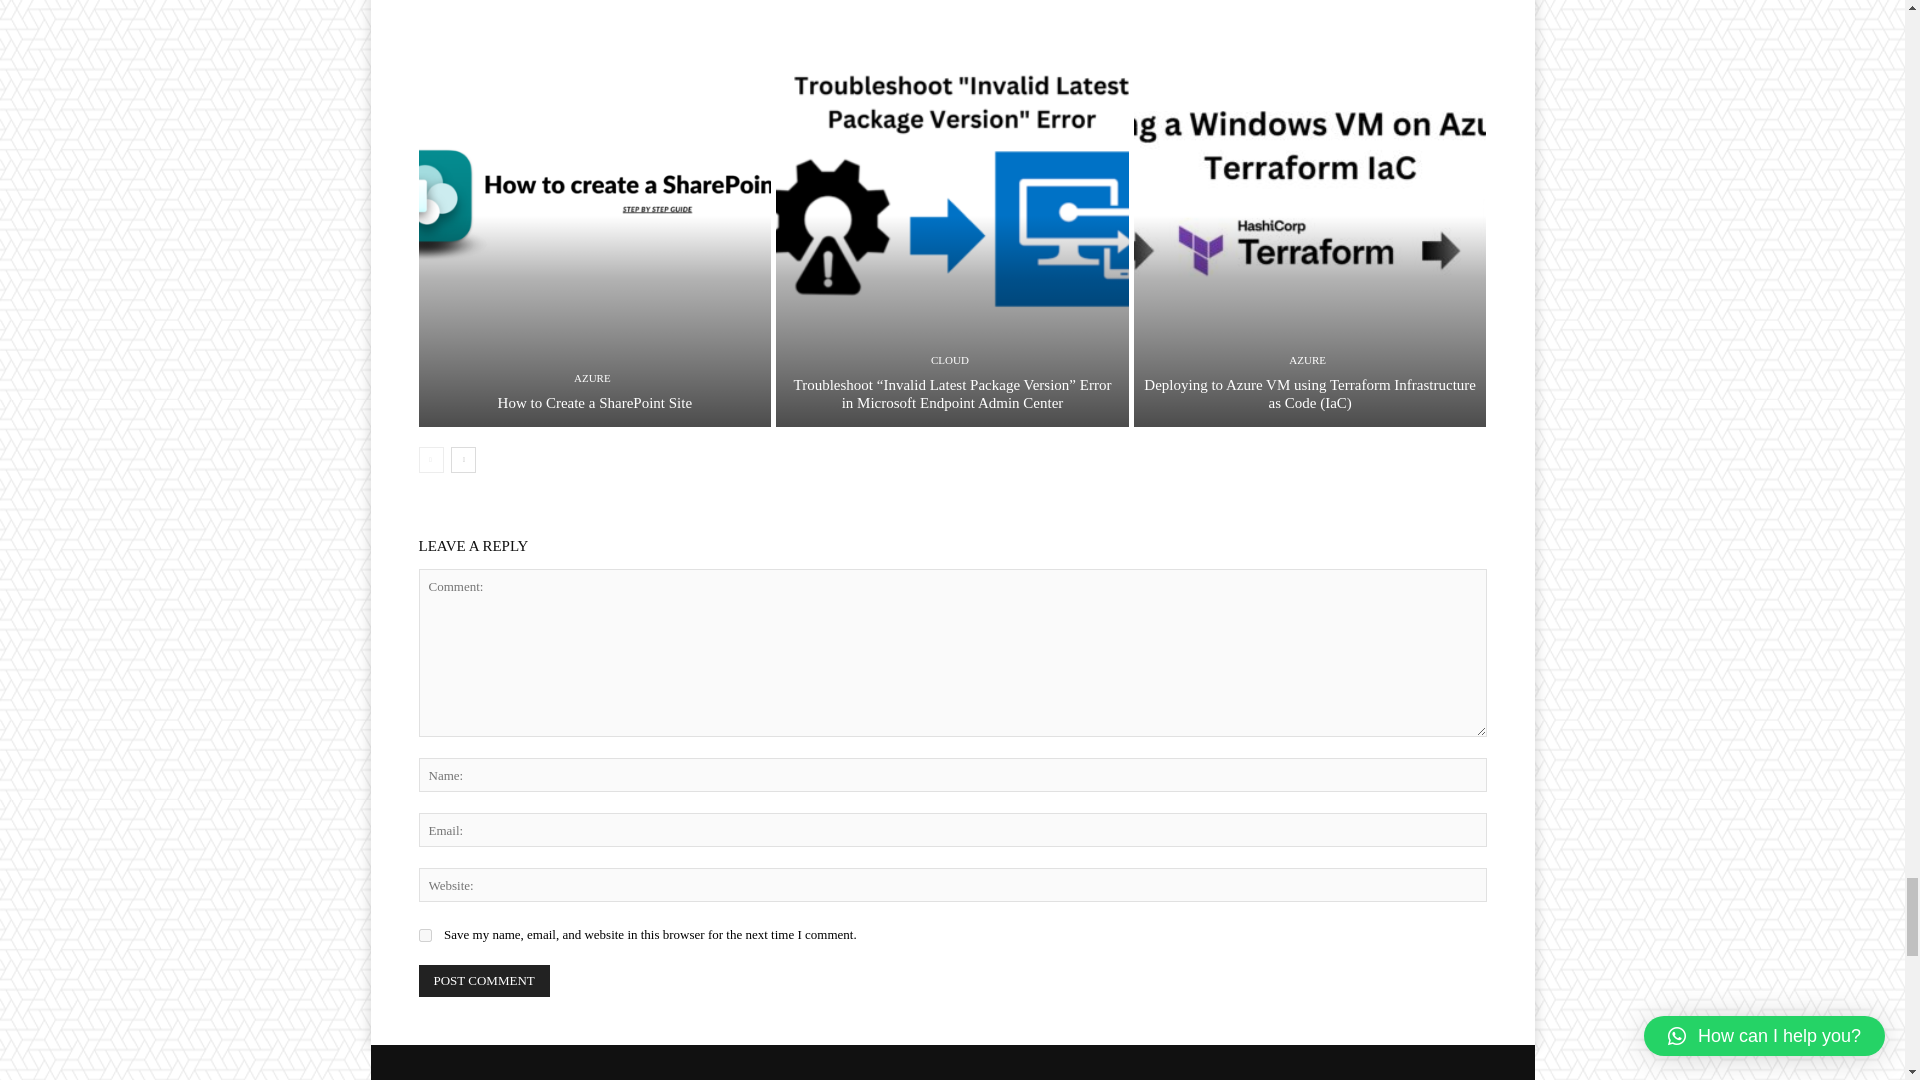 The image size is (1920, 1080). What do you see at coordinates (484, 980) in the screenshot?
I see `Post Comment` at bounding box center [484, 980].